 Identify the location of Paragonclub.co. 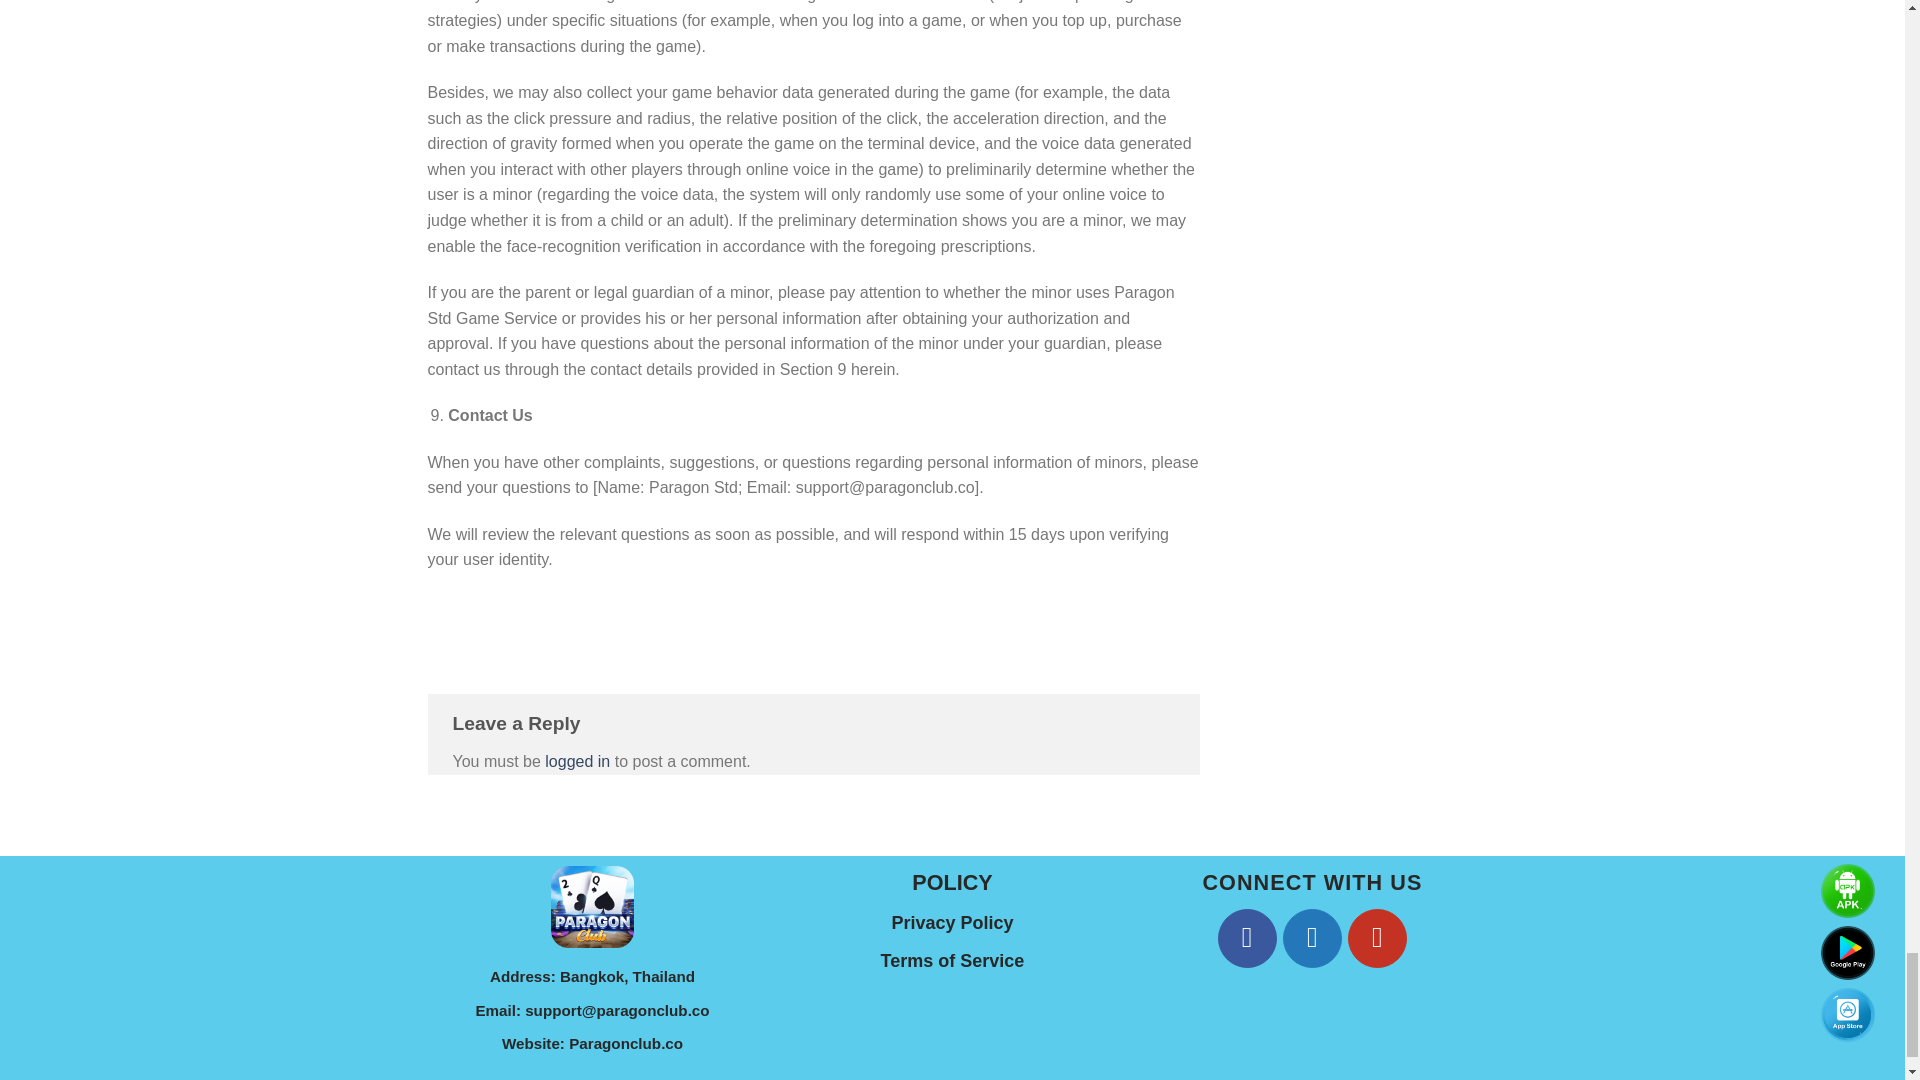
(626, 1042).